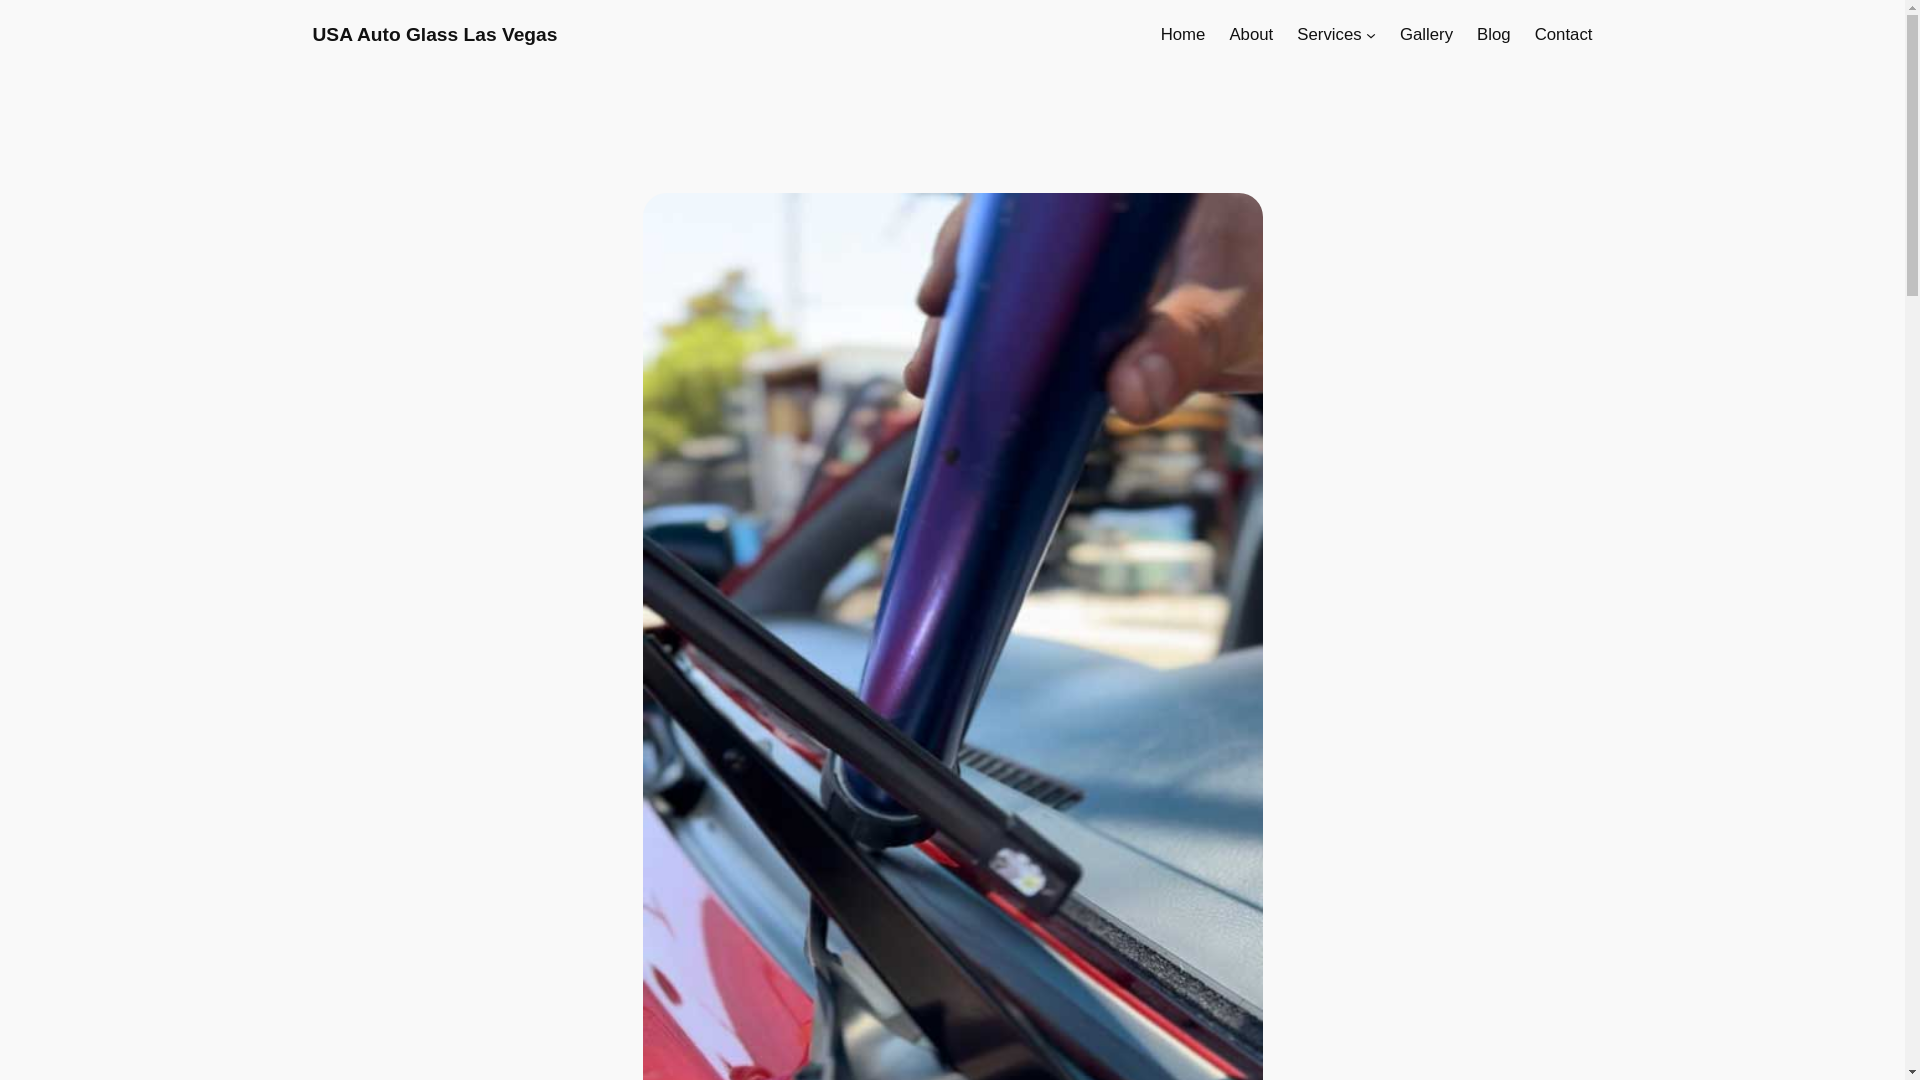  I want to click on Gallery, so click(1426, 34).